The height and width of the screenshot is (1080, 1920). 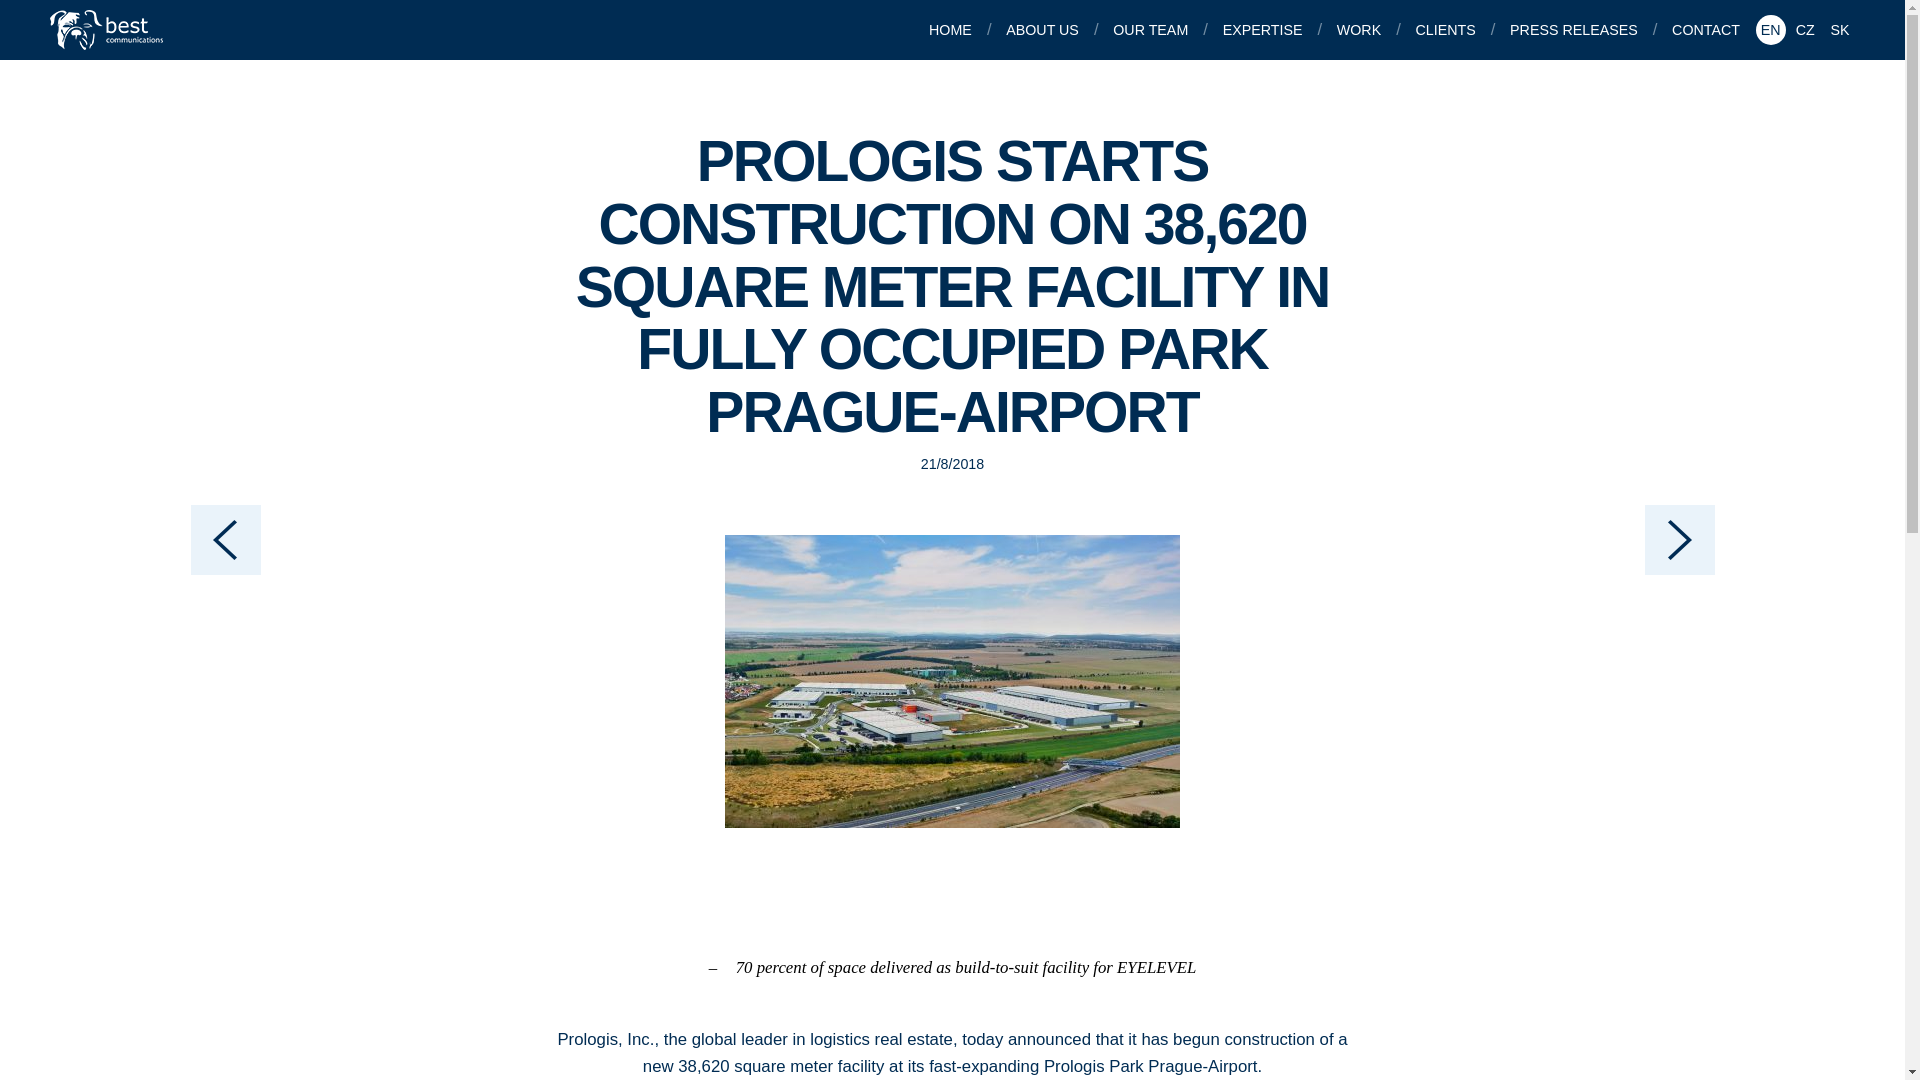 What do you see at coordinates (1265, 30) in the screenshot?
I see `EXPERTISE` at bounding box center [1265, 30].